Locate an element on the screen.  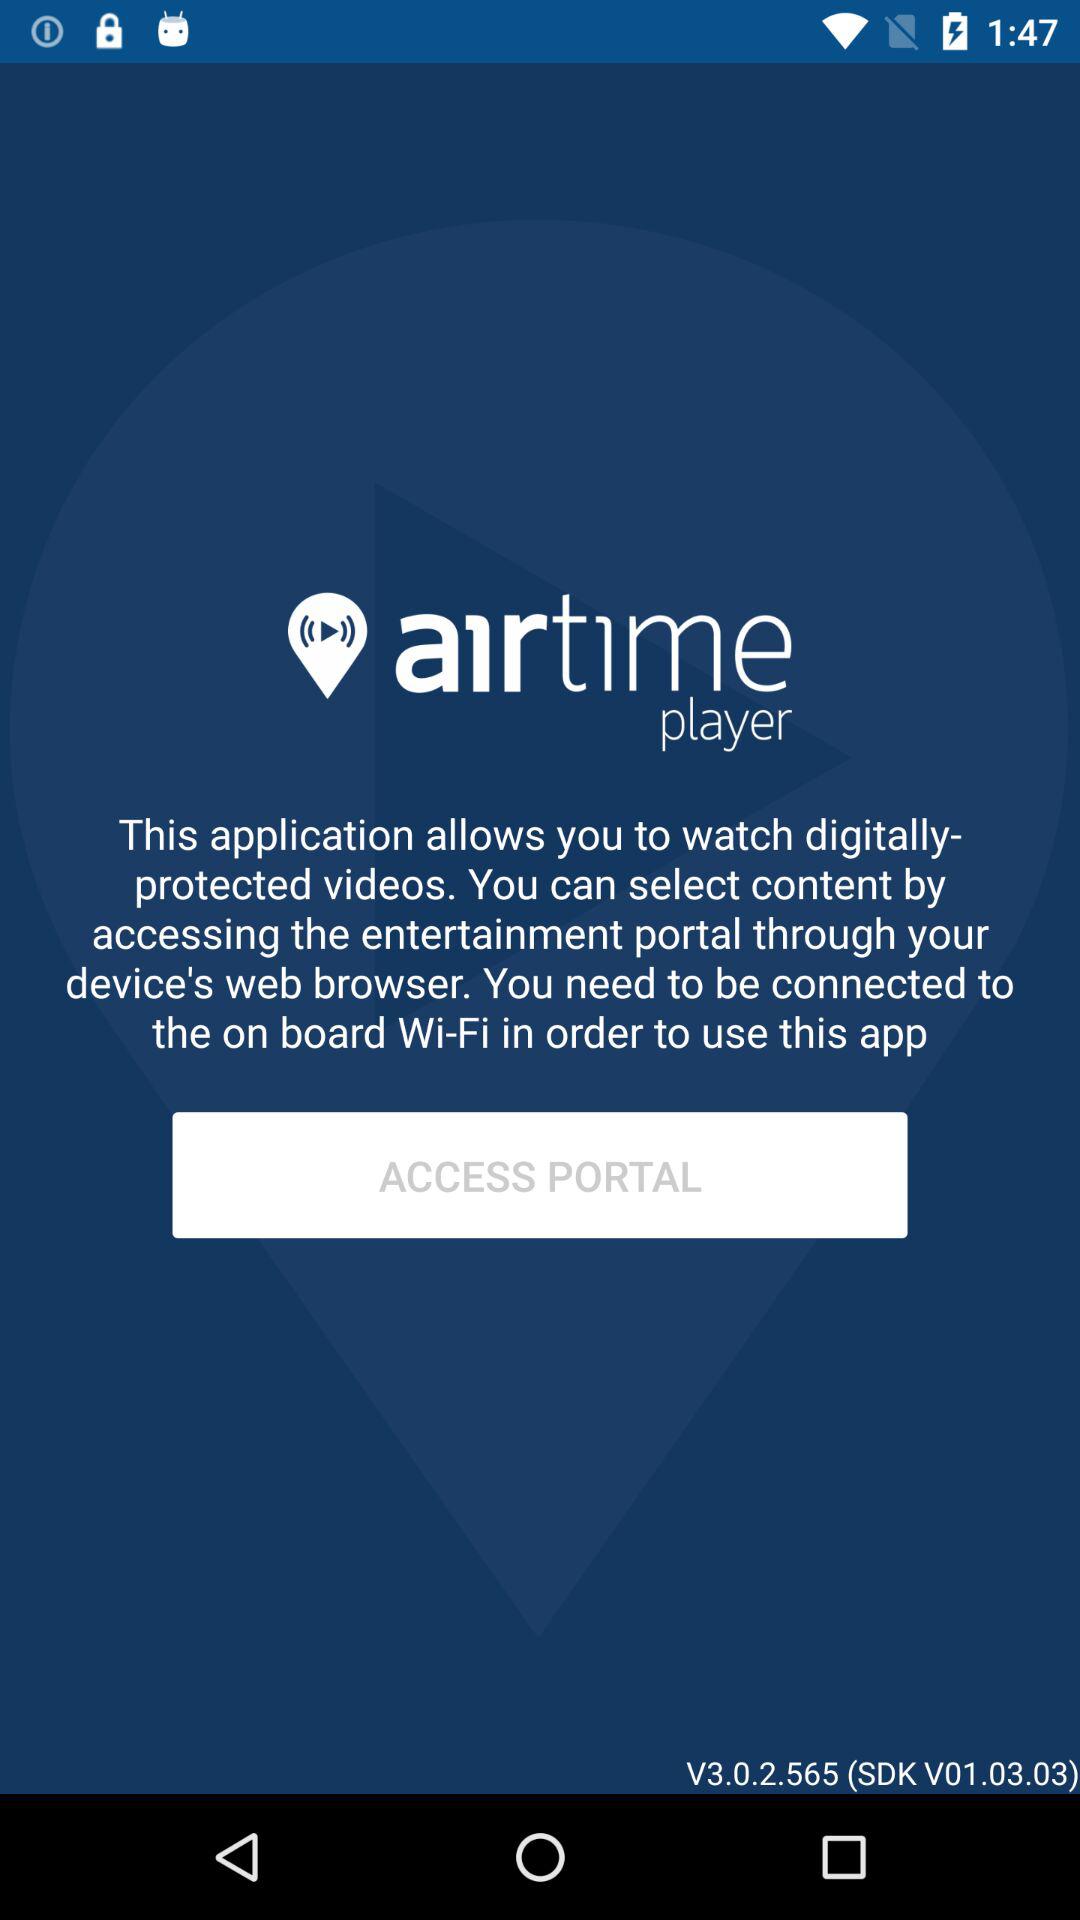
launch icon below access portal item is located at coordinates (962, 1675).